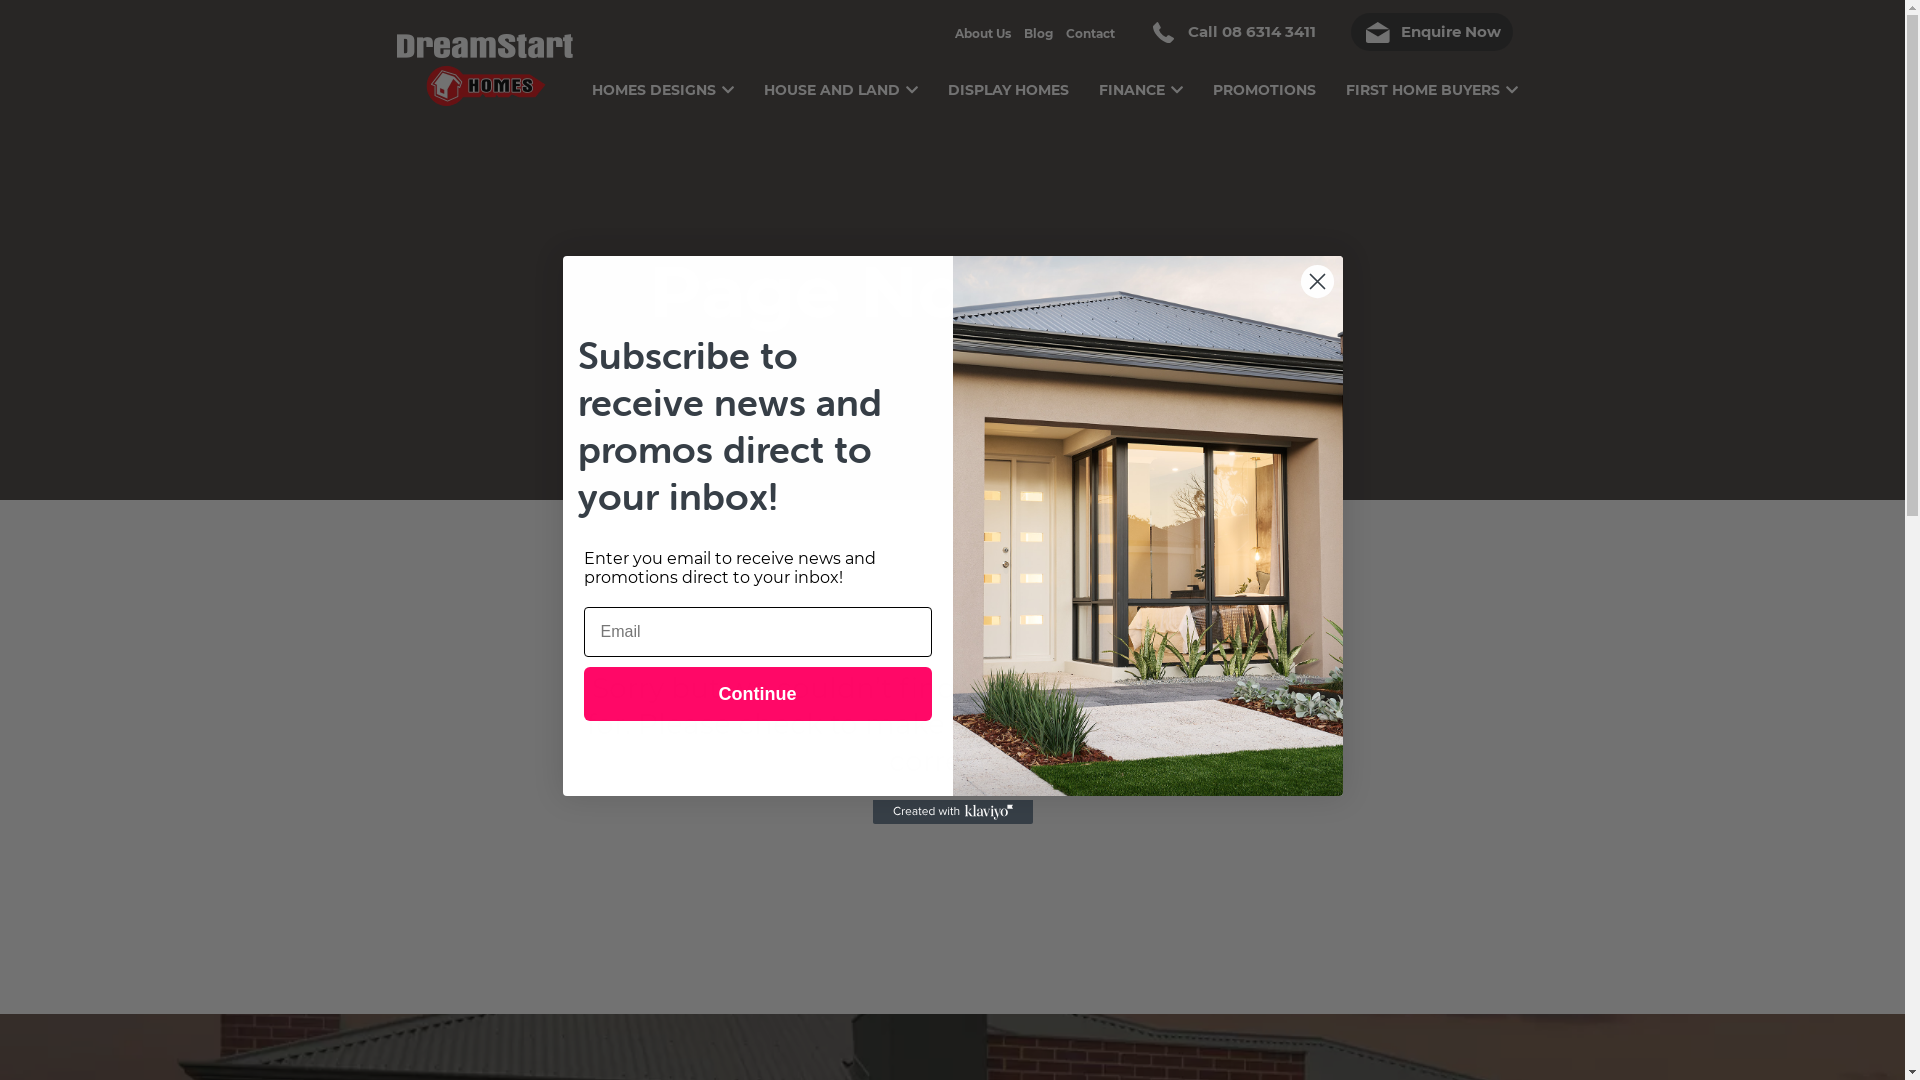 The image size is (1920, 1080). Describe the element at coordinates (982, 34) in the screenshot. I see `About Us` at that location.